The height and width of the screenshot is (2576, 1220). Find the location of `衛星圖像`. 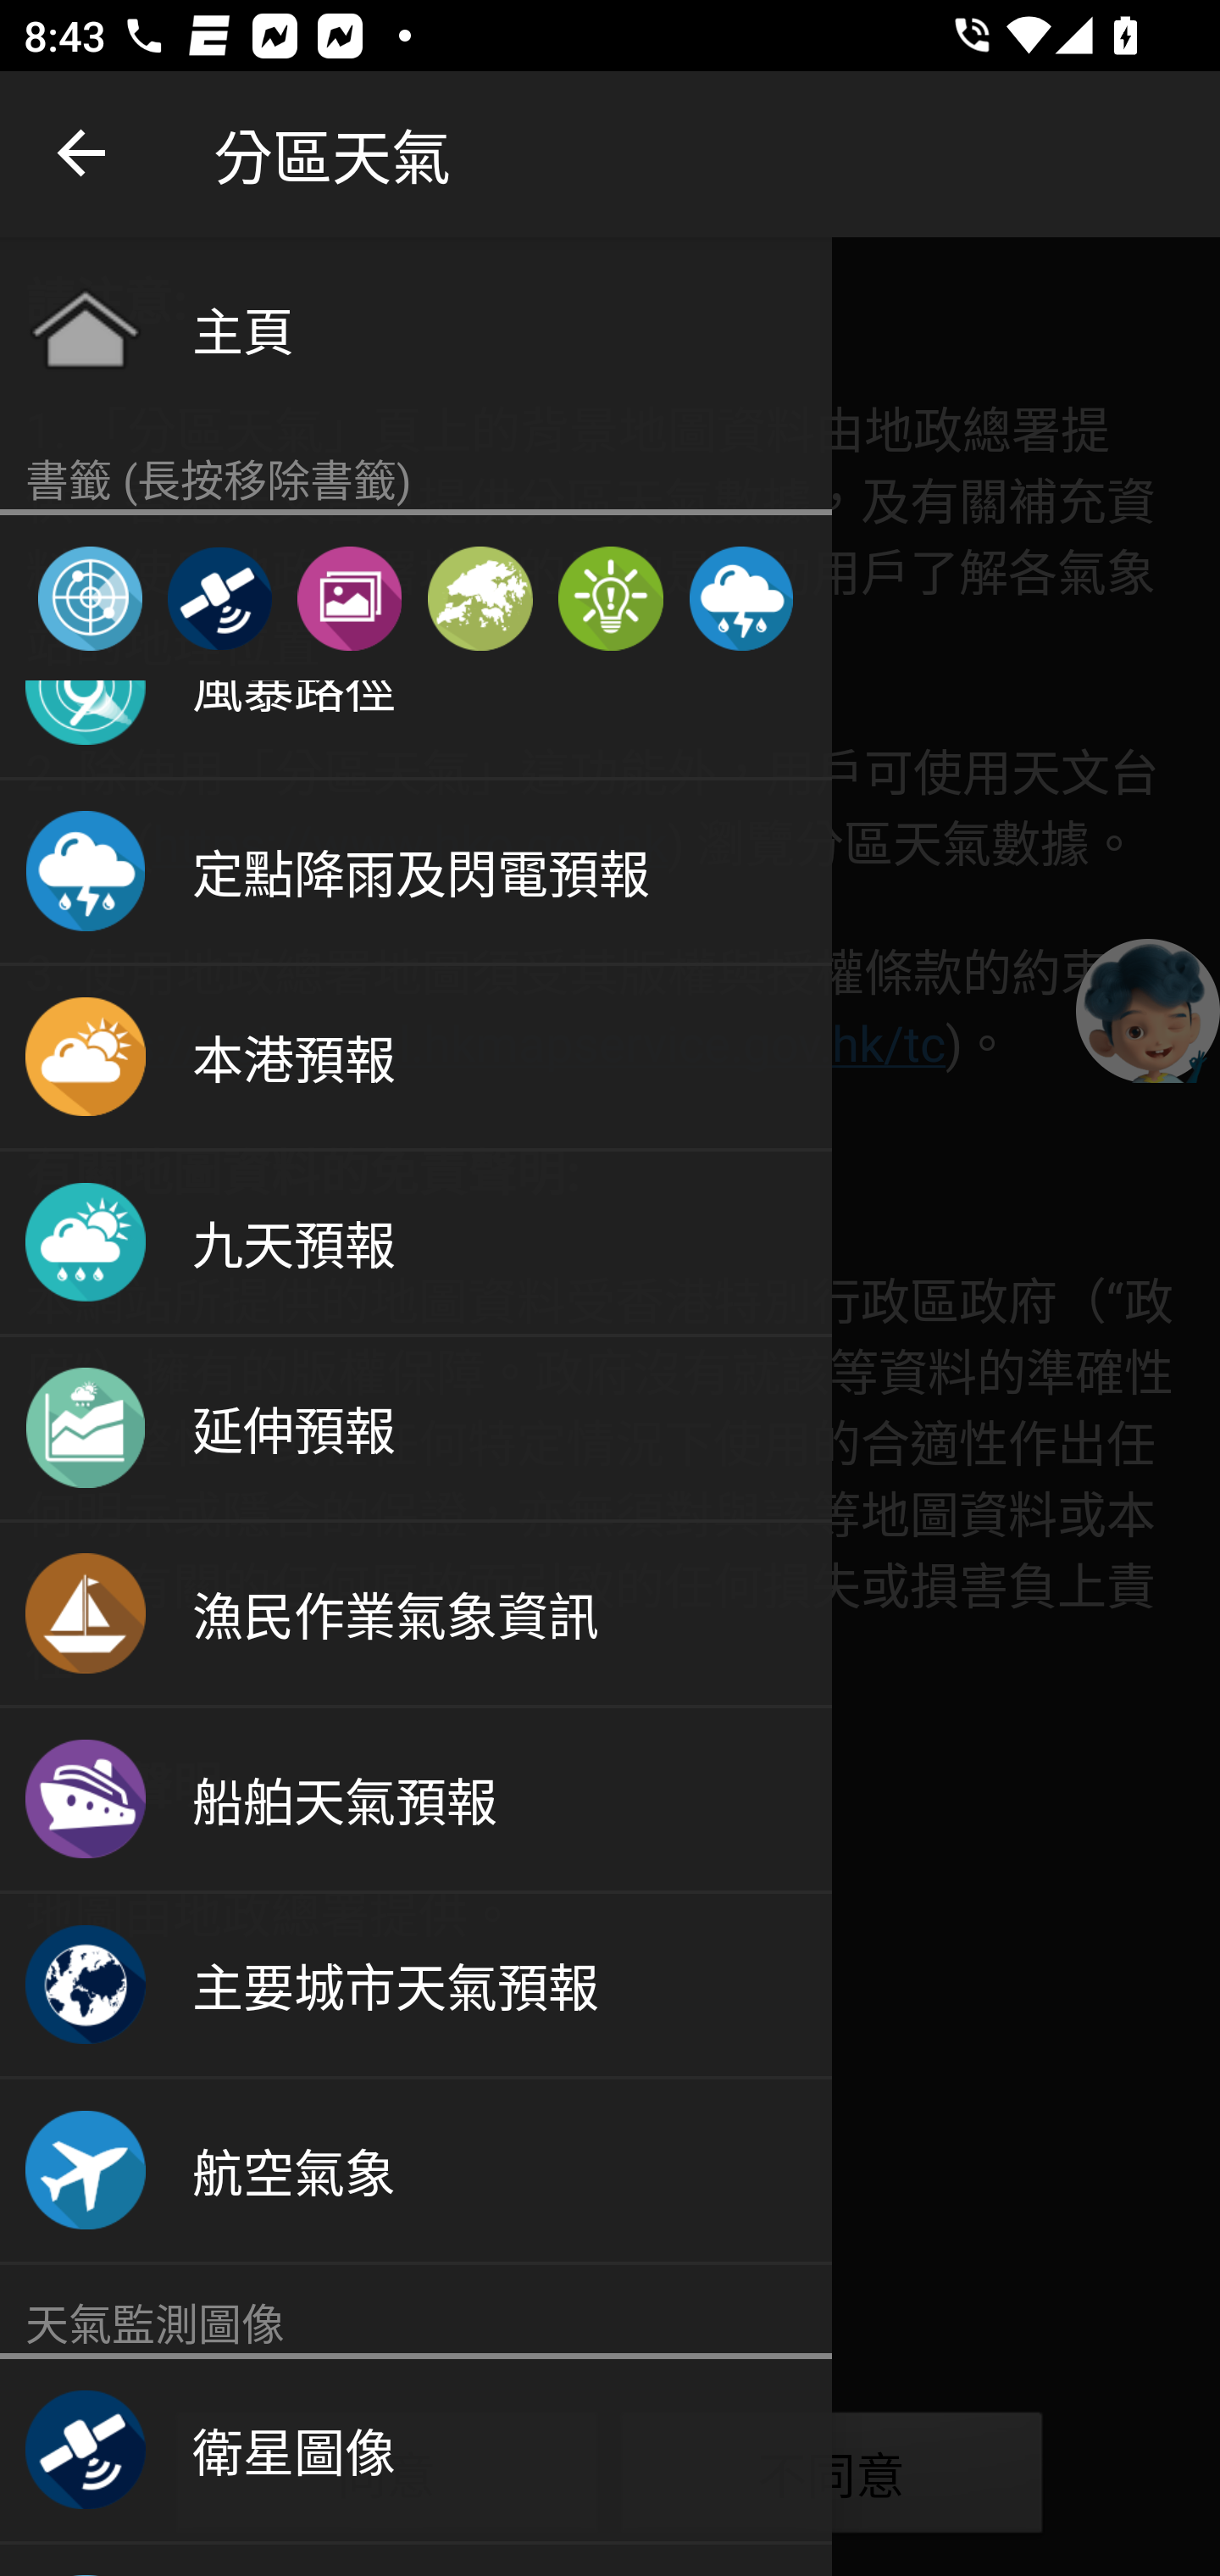

衛星圖像 is located at coordinates (416, 2451).